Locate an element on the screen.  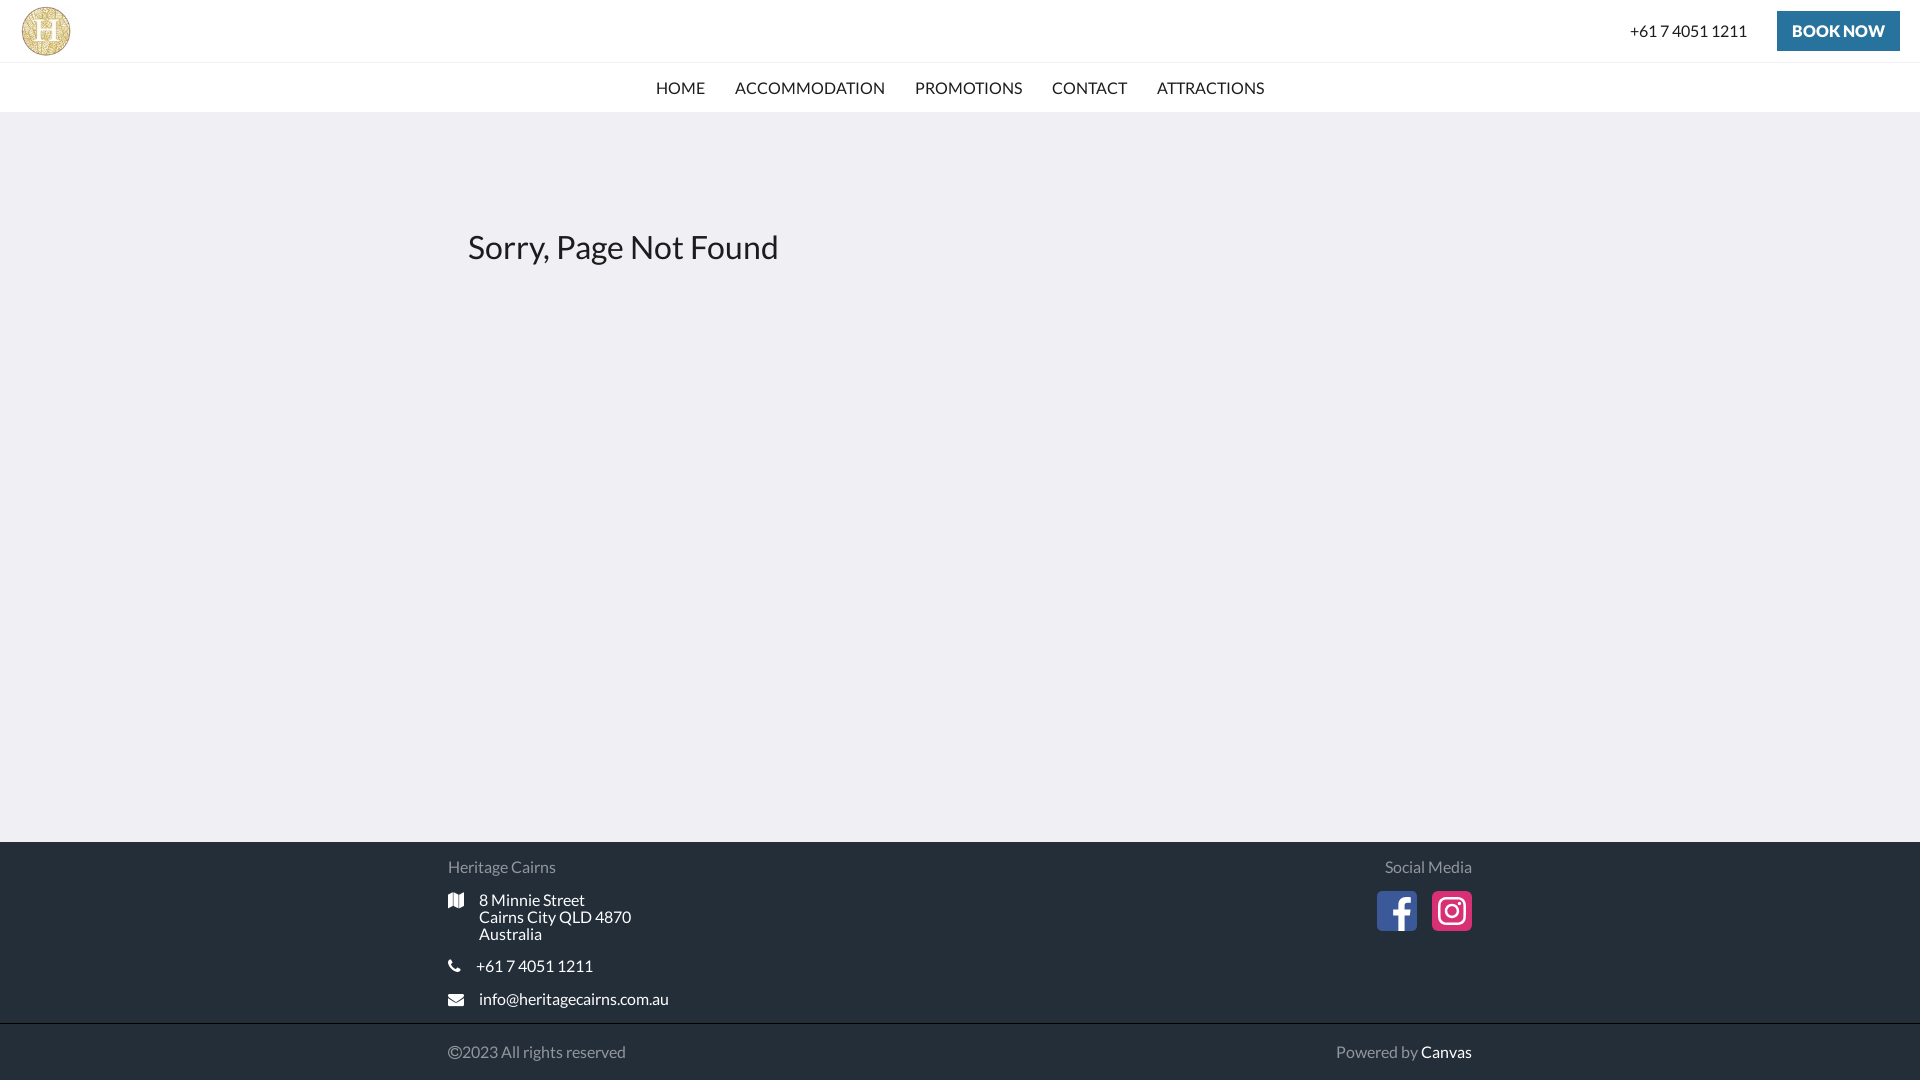
PROMOTIONS is located at coordinates (968, 88).